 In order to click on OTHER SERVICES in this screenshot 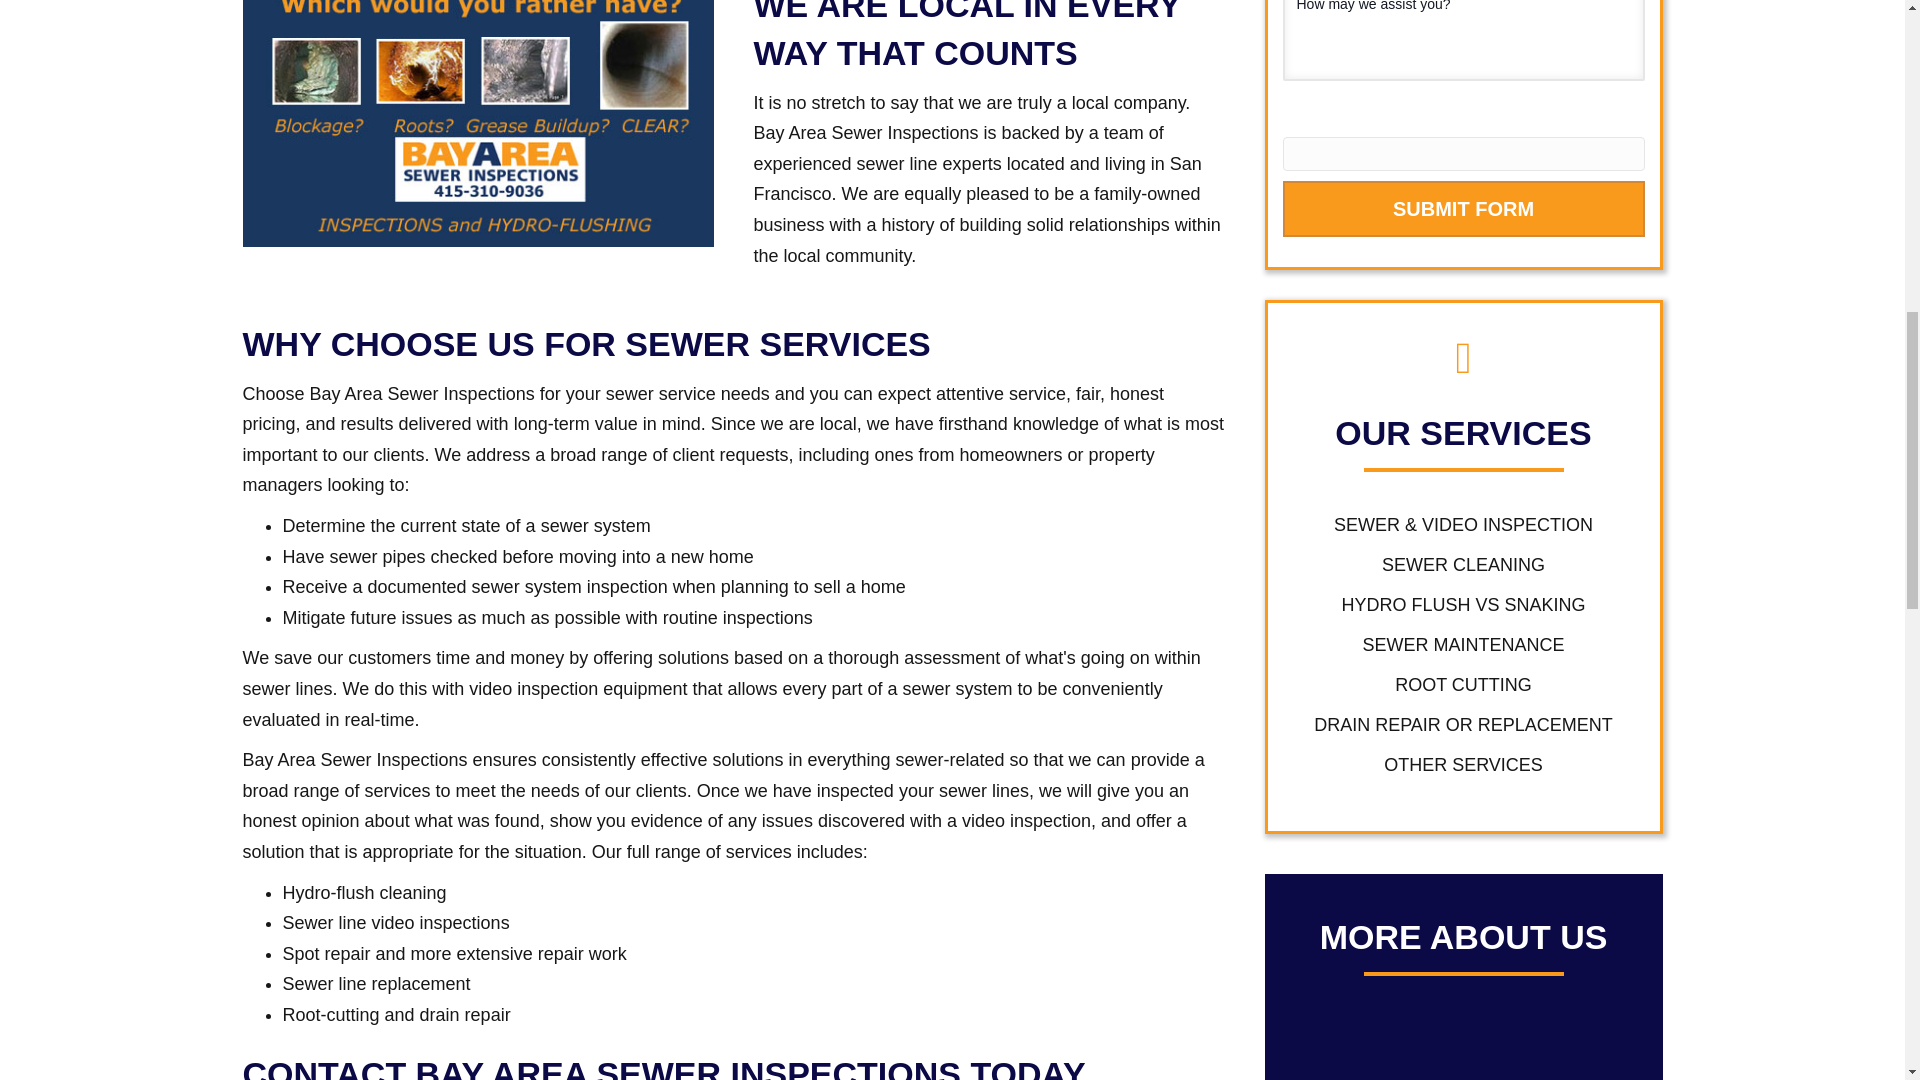, I will do `click(1464, 760)`.